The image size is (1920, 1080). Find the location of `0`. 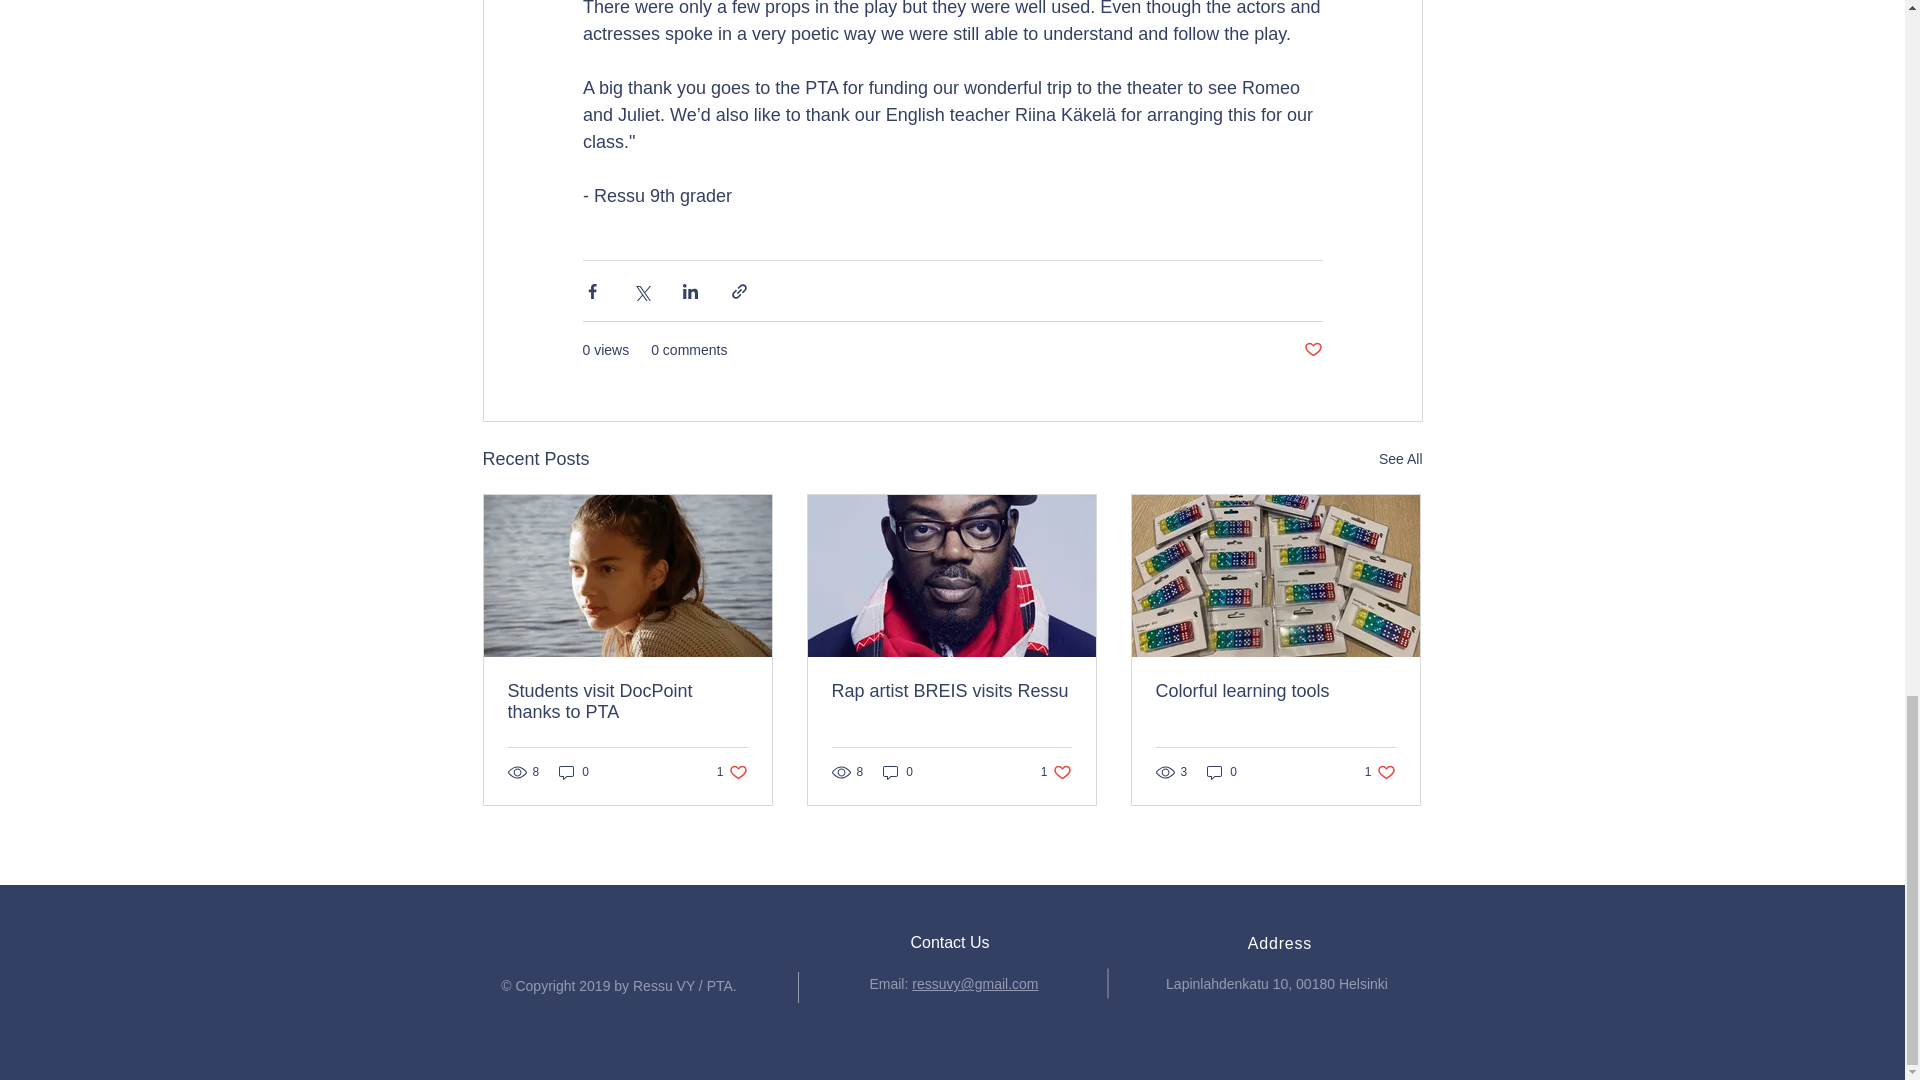

0 is located at coordinates (1222, 772).